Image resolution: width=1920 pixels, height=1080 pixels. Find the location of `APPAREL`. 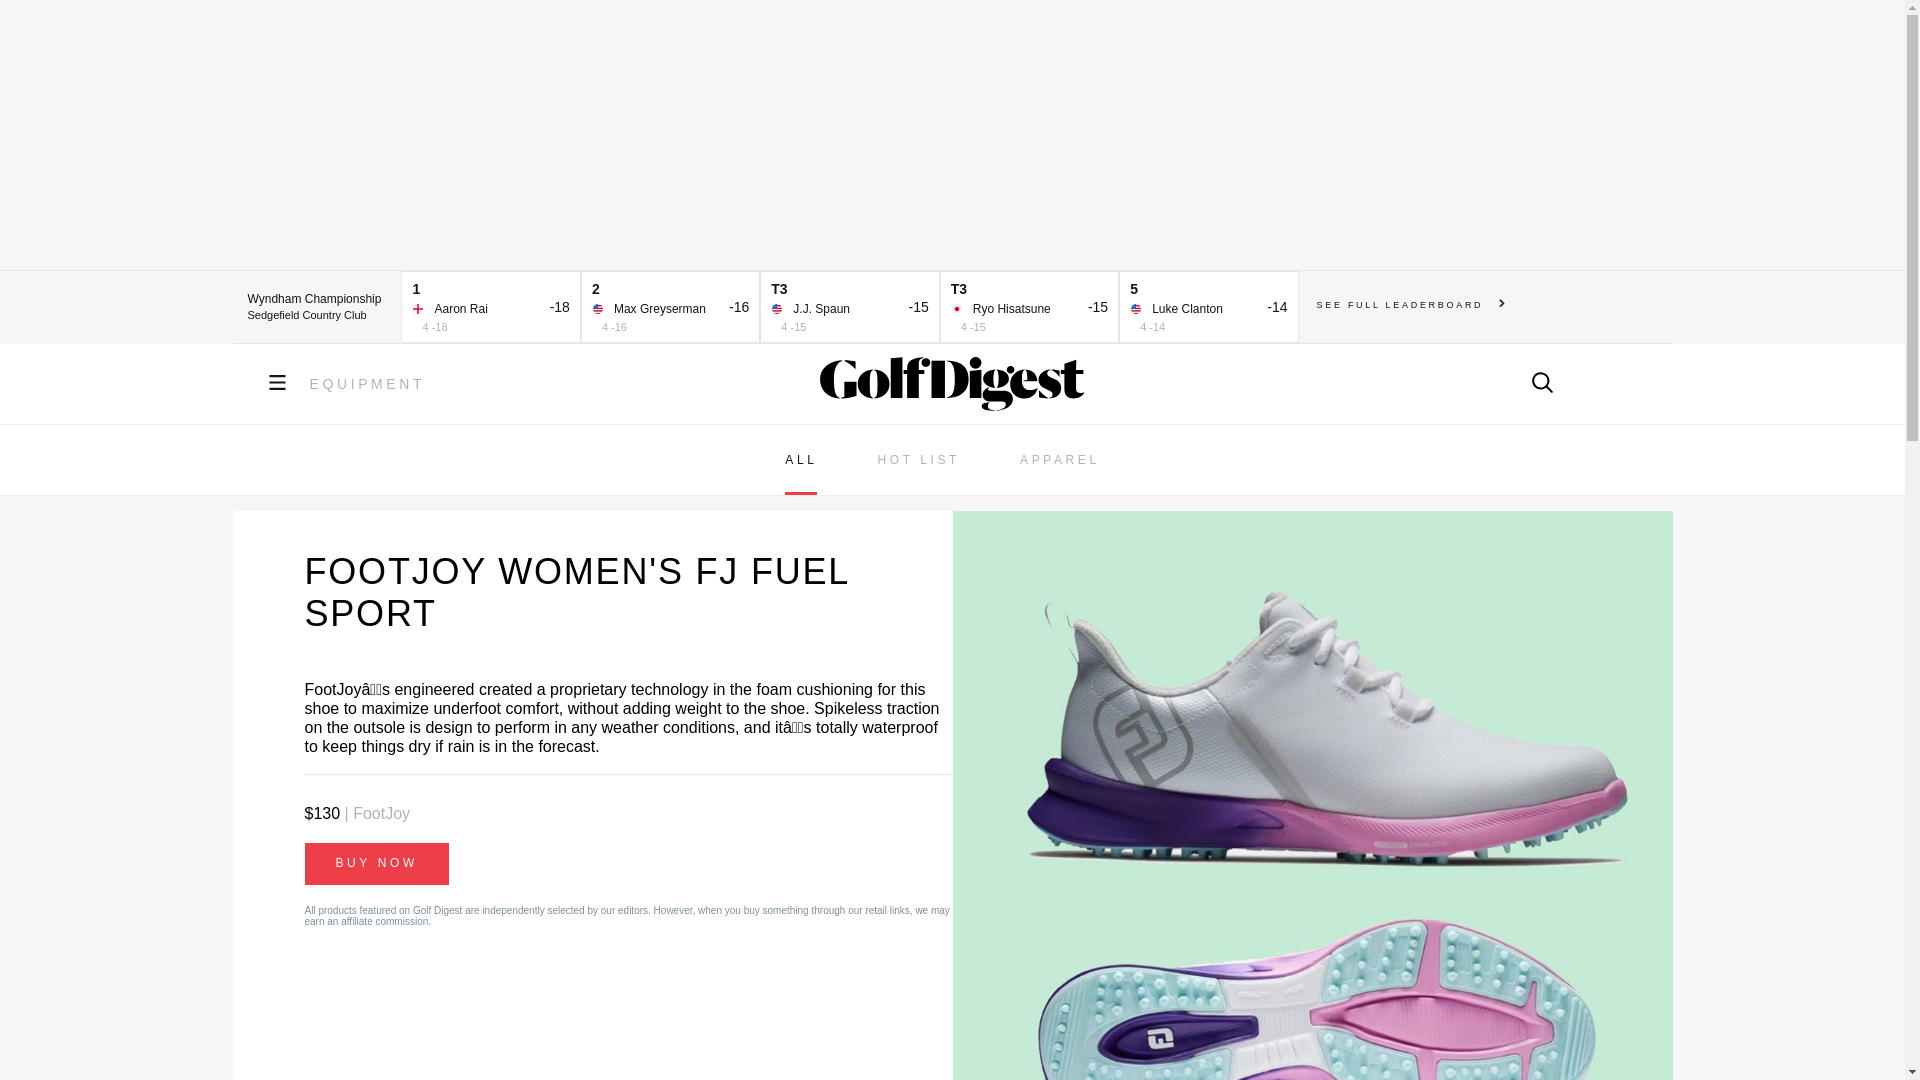

APPAREL is located at coordinates (1060, 460).